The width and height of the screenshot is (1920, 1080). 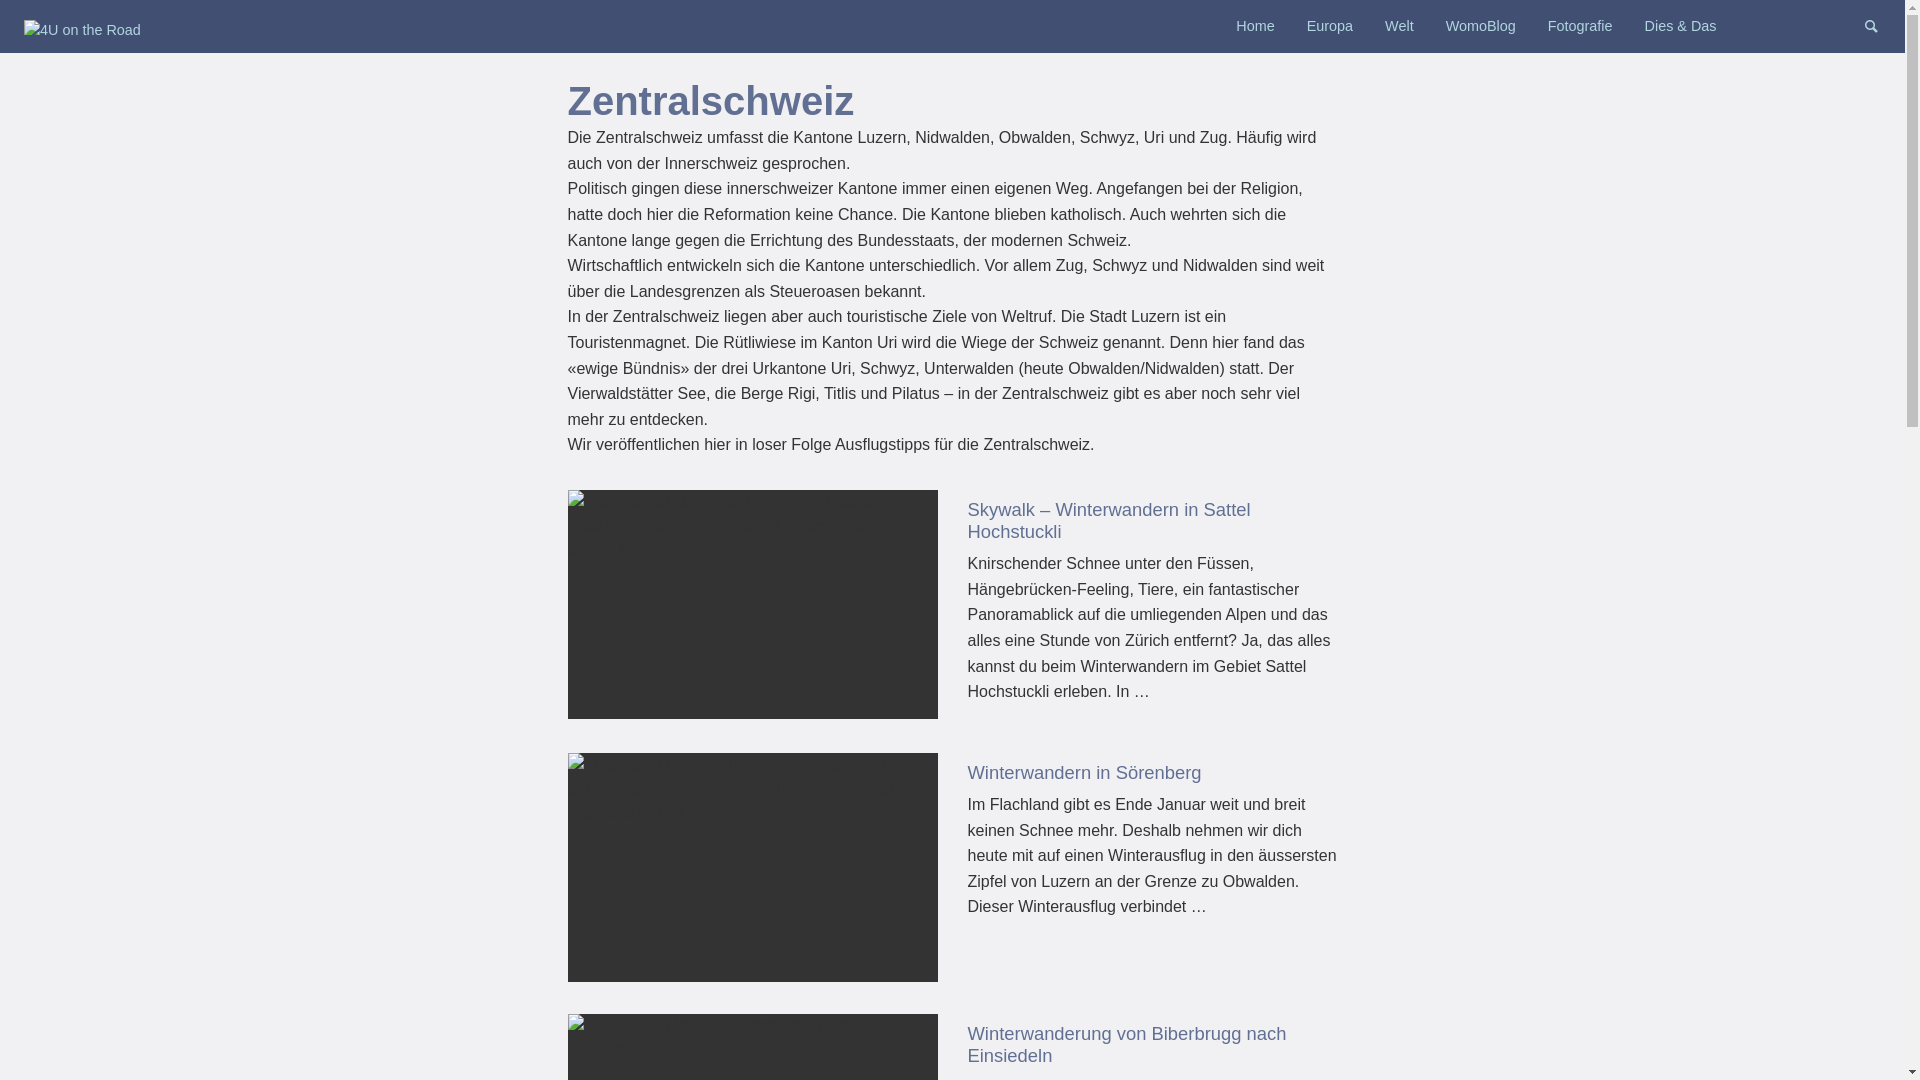 I want to click on Dies & Das, so click(x=1681, y=26).